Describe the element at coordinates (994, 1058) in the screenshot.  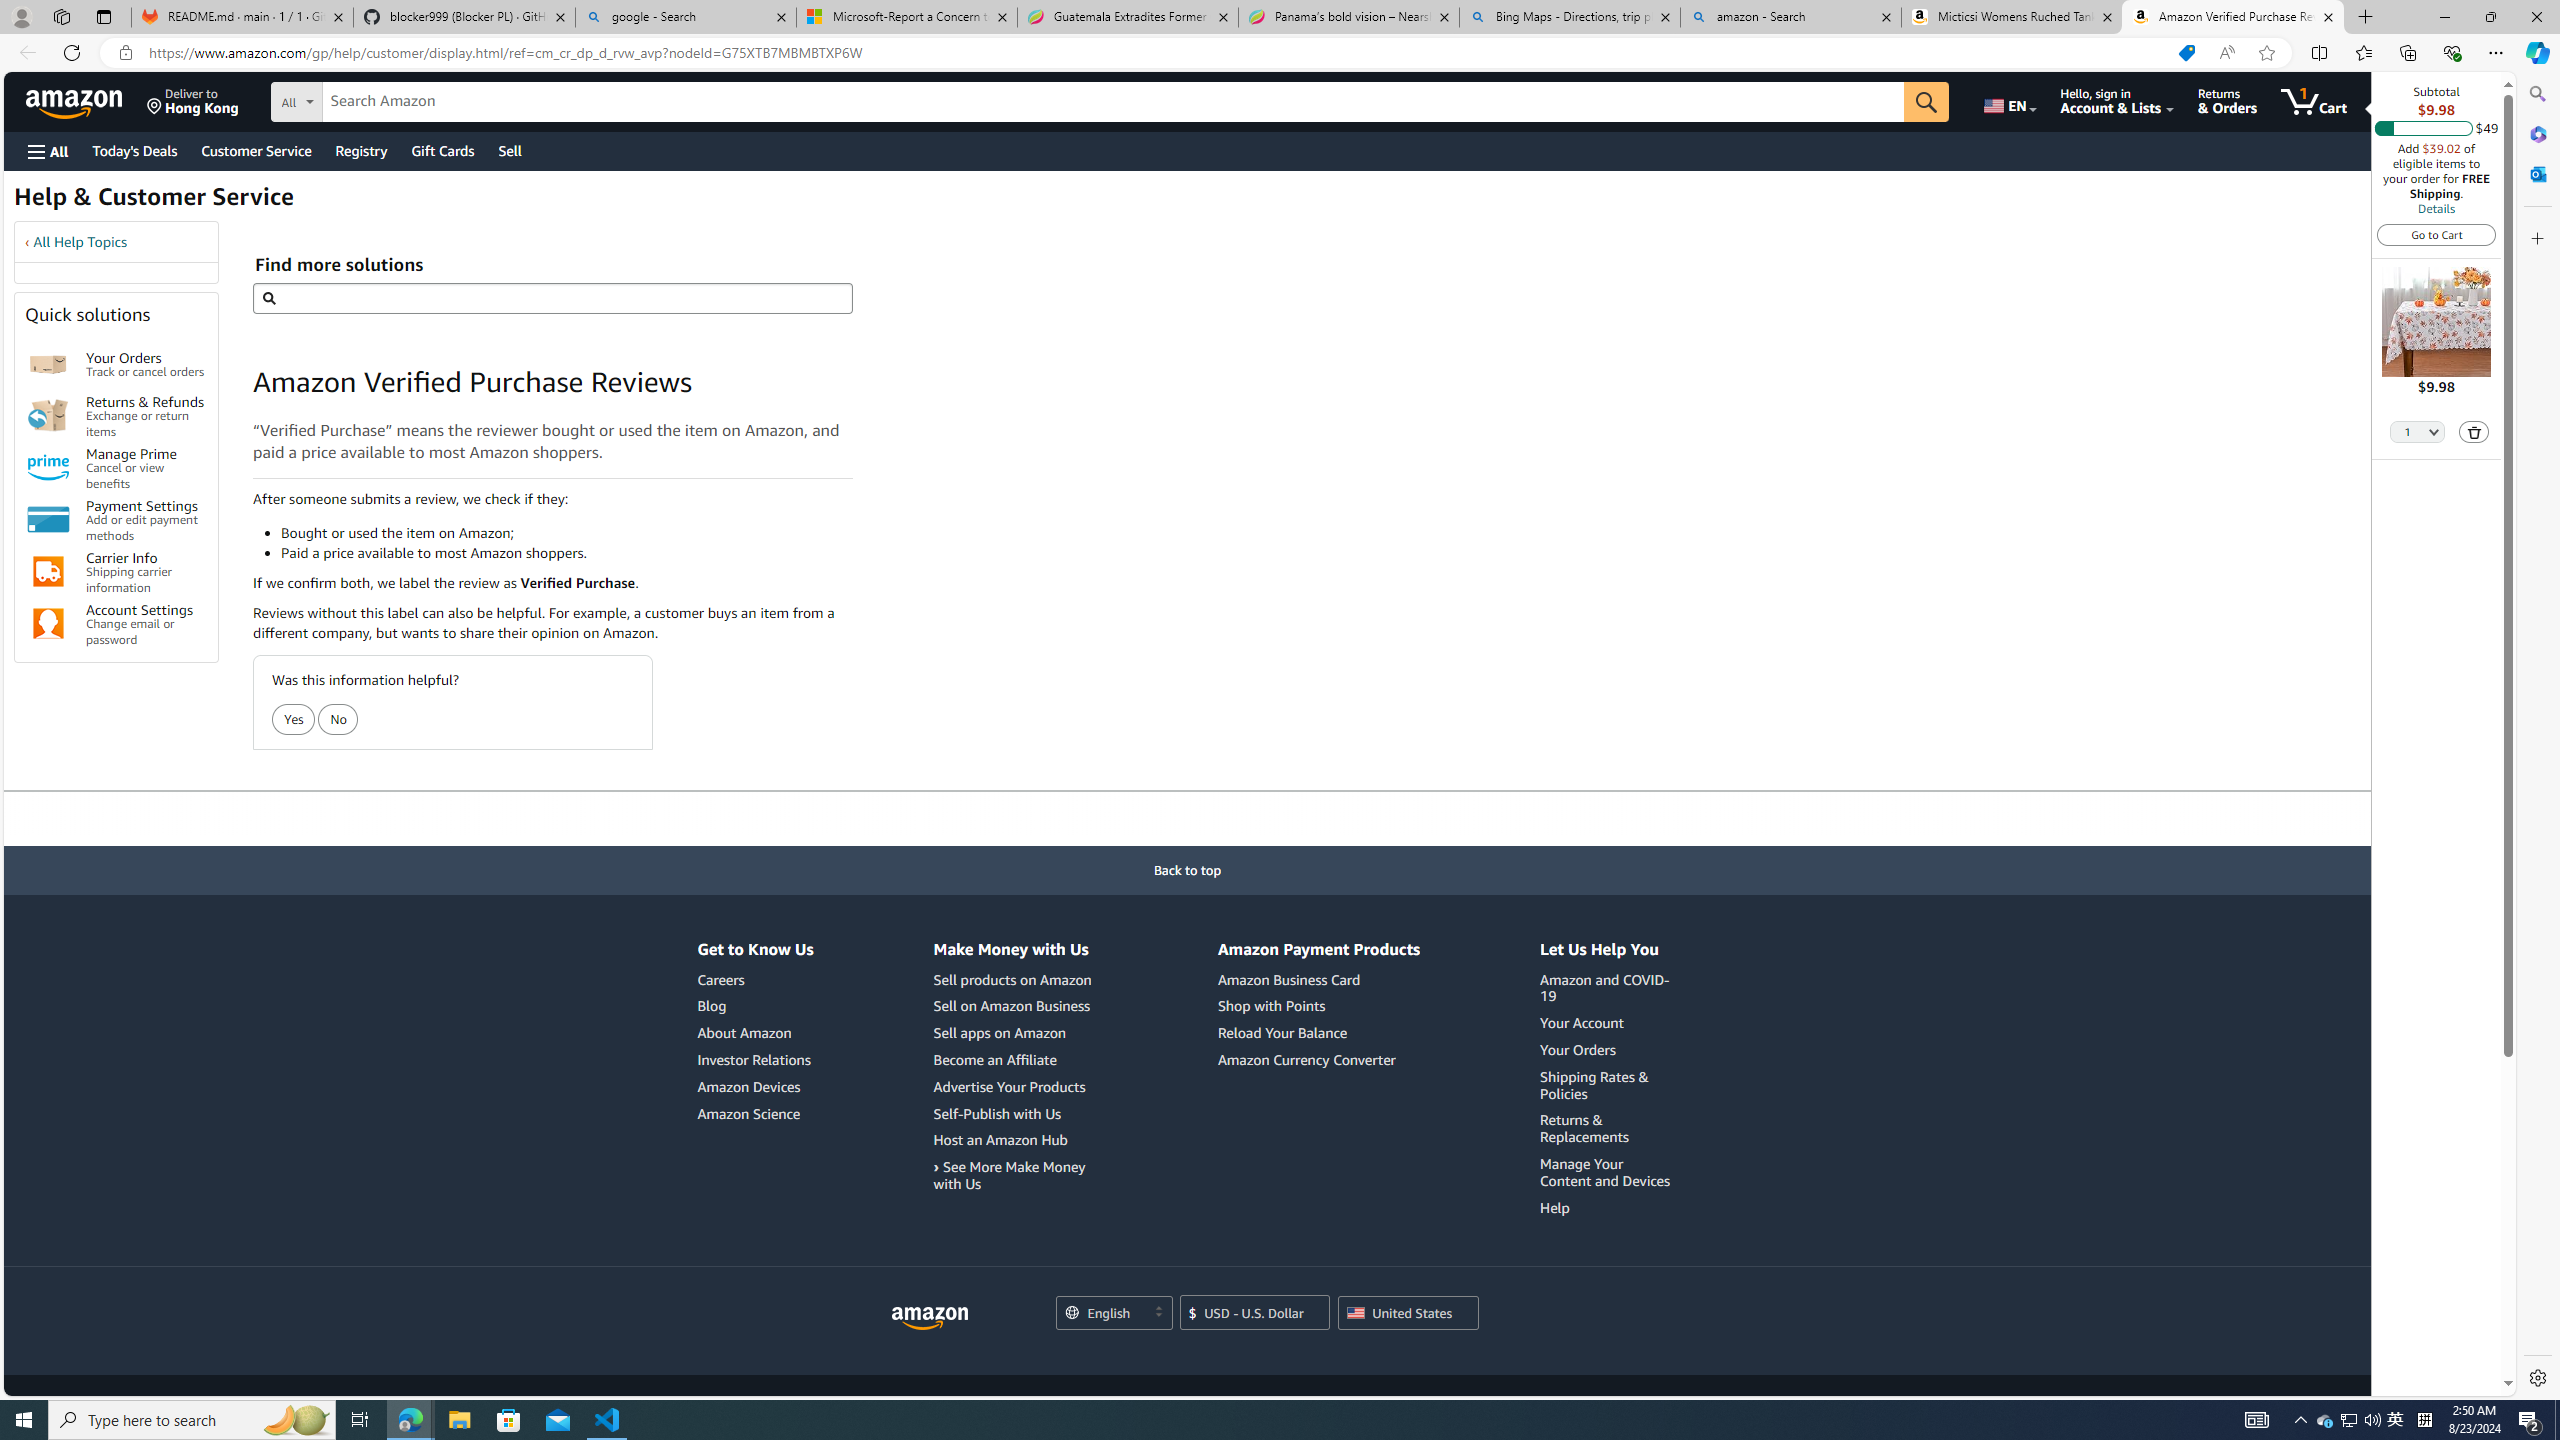
I see `Become an Affiliate` at that location.